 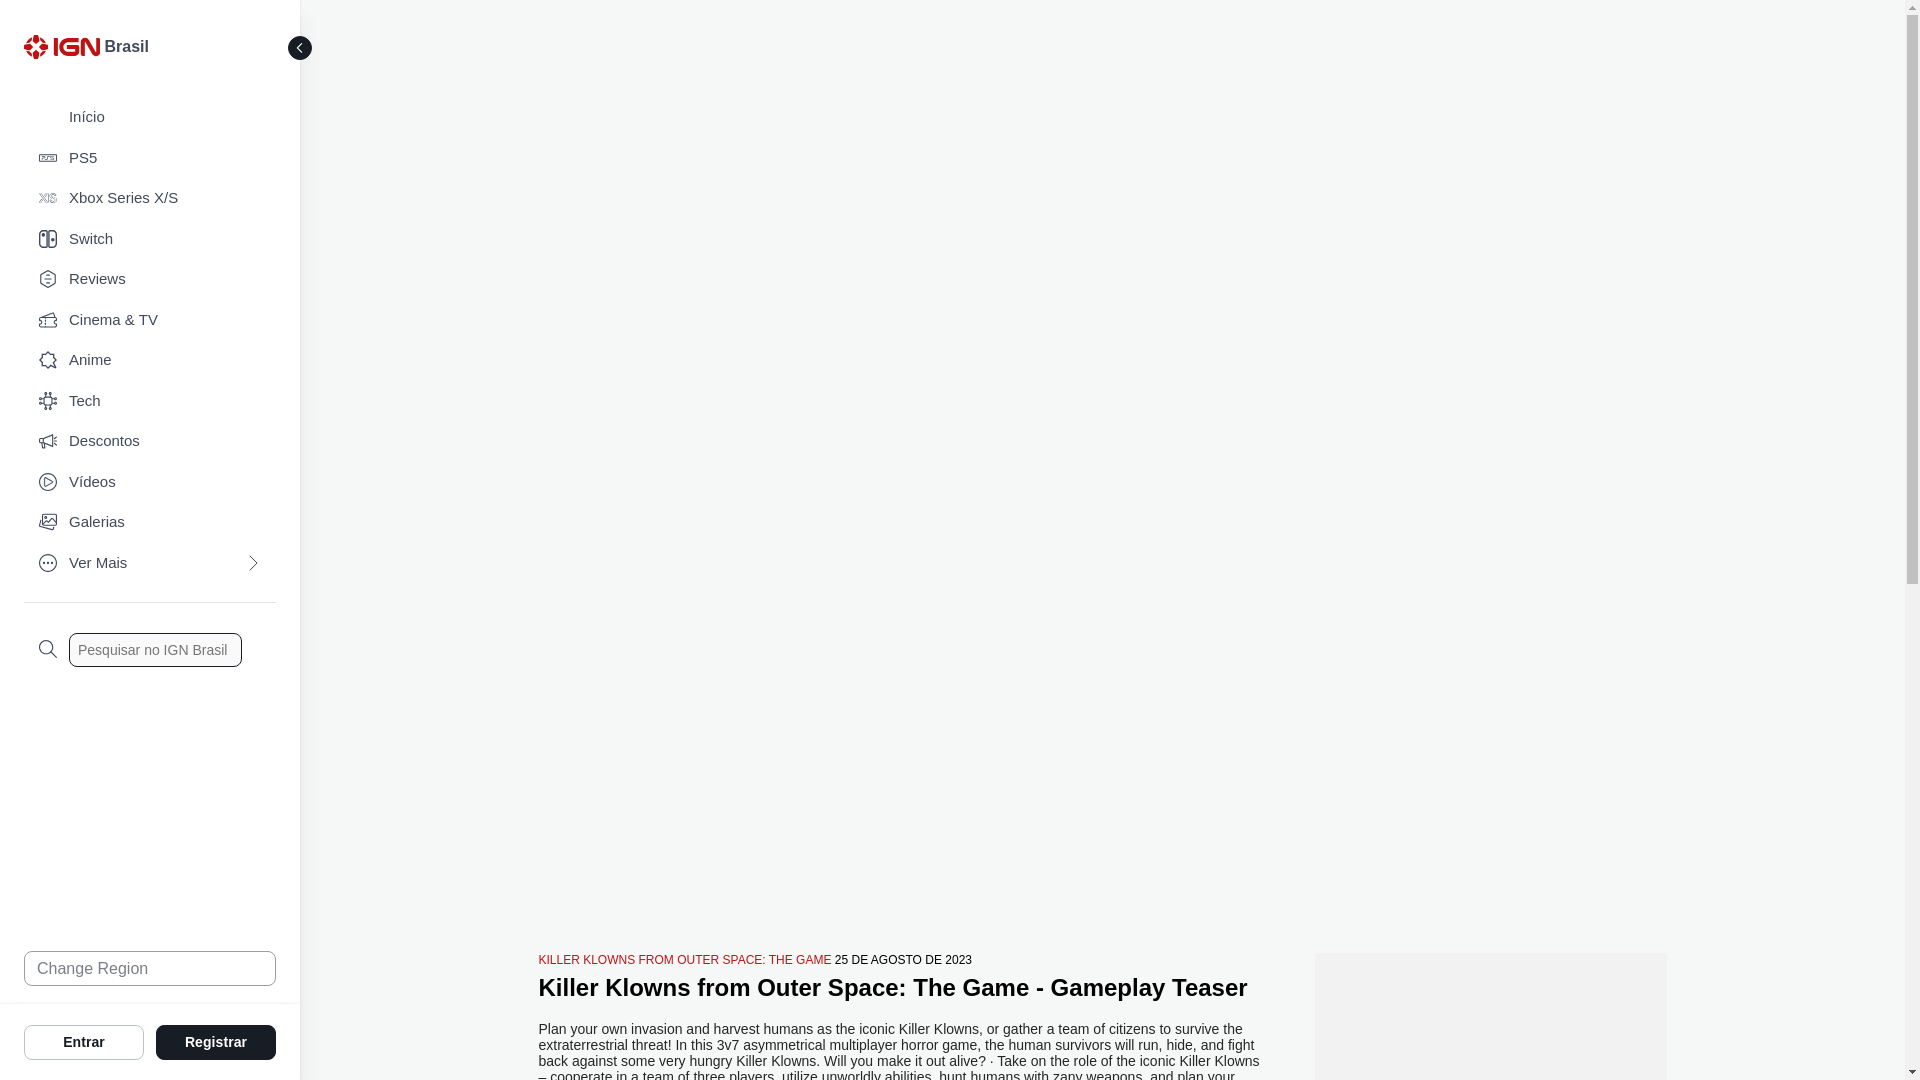 What do you see at coordinates (61, 46) in the screenshot?
I see `IGN Logo` at bounding box center [61, 46].